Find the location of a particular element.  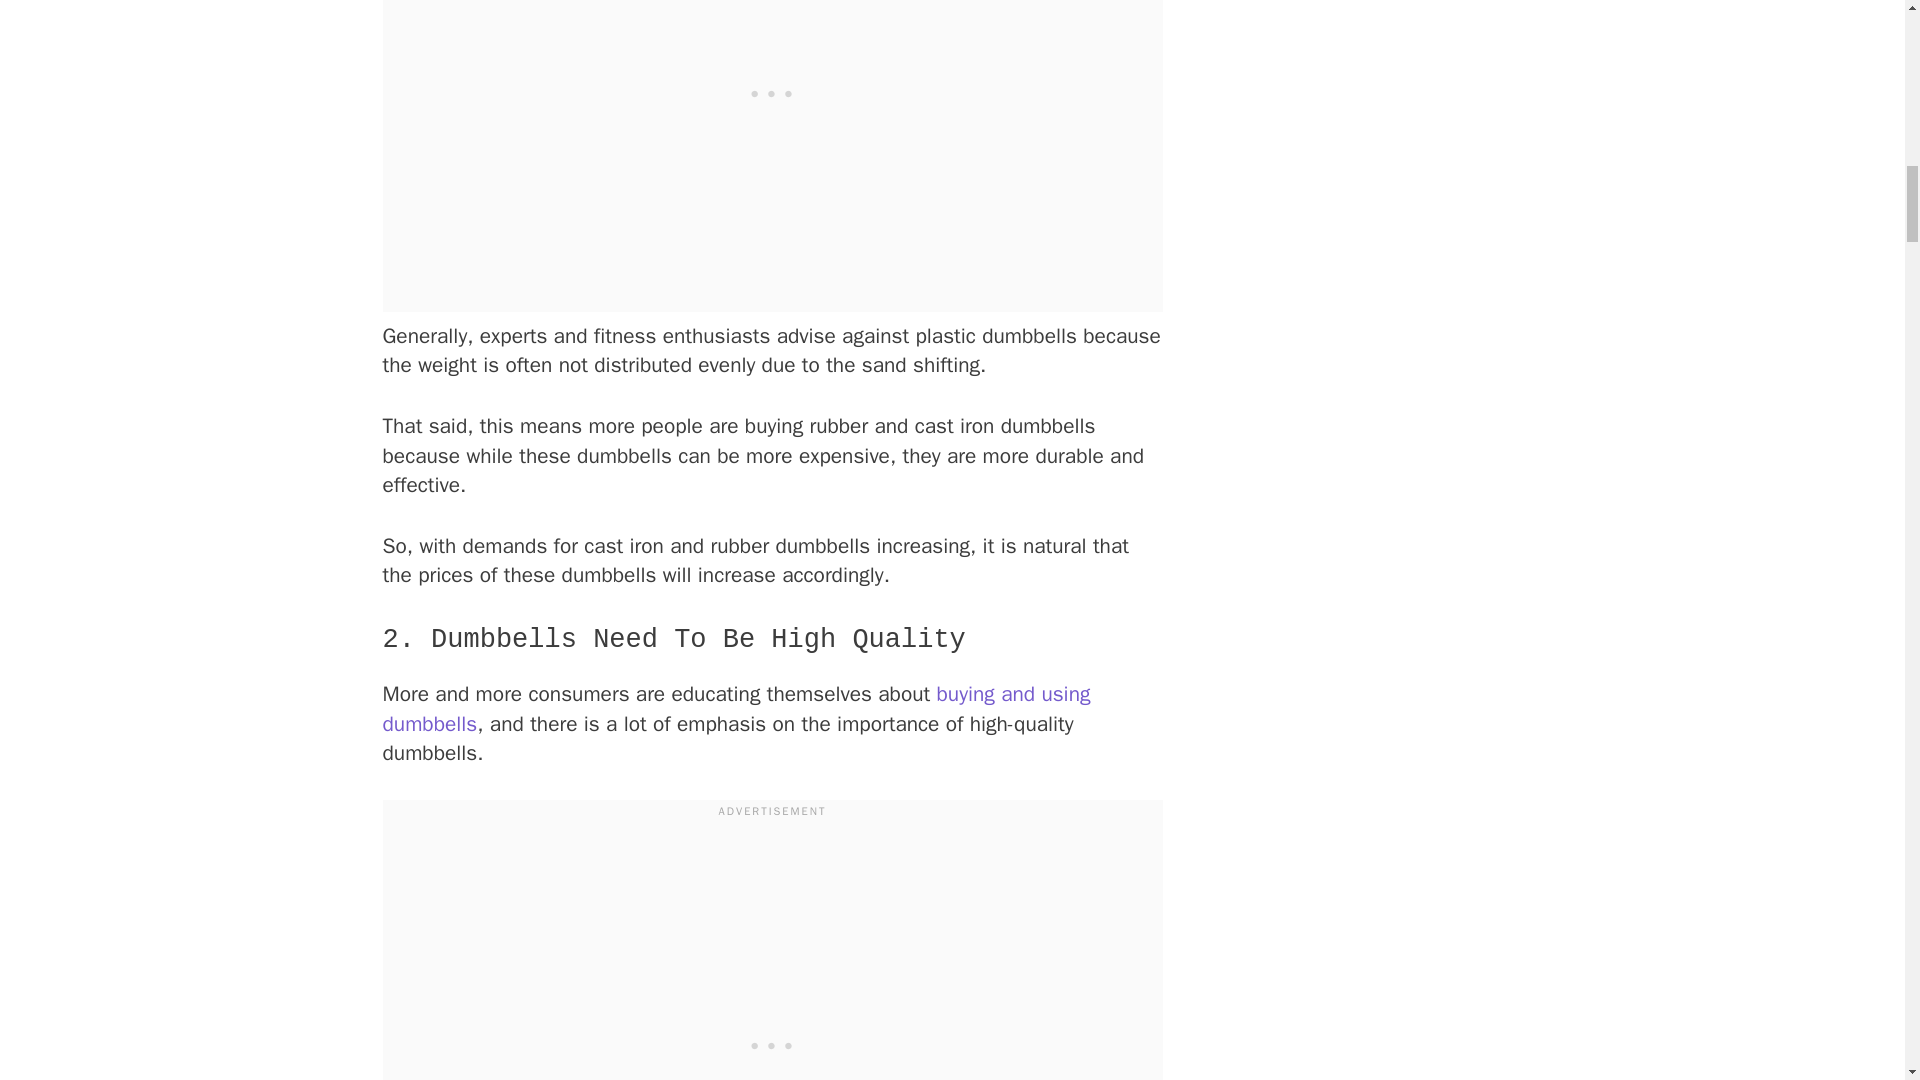

buying and using dumbbells is located at coordinates (736, 708).